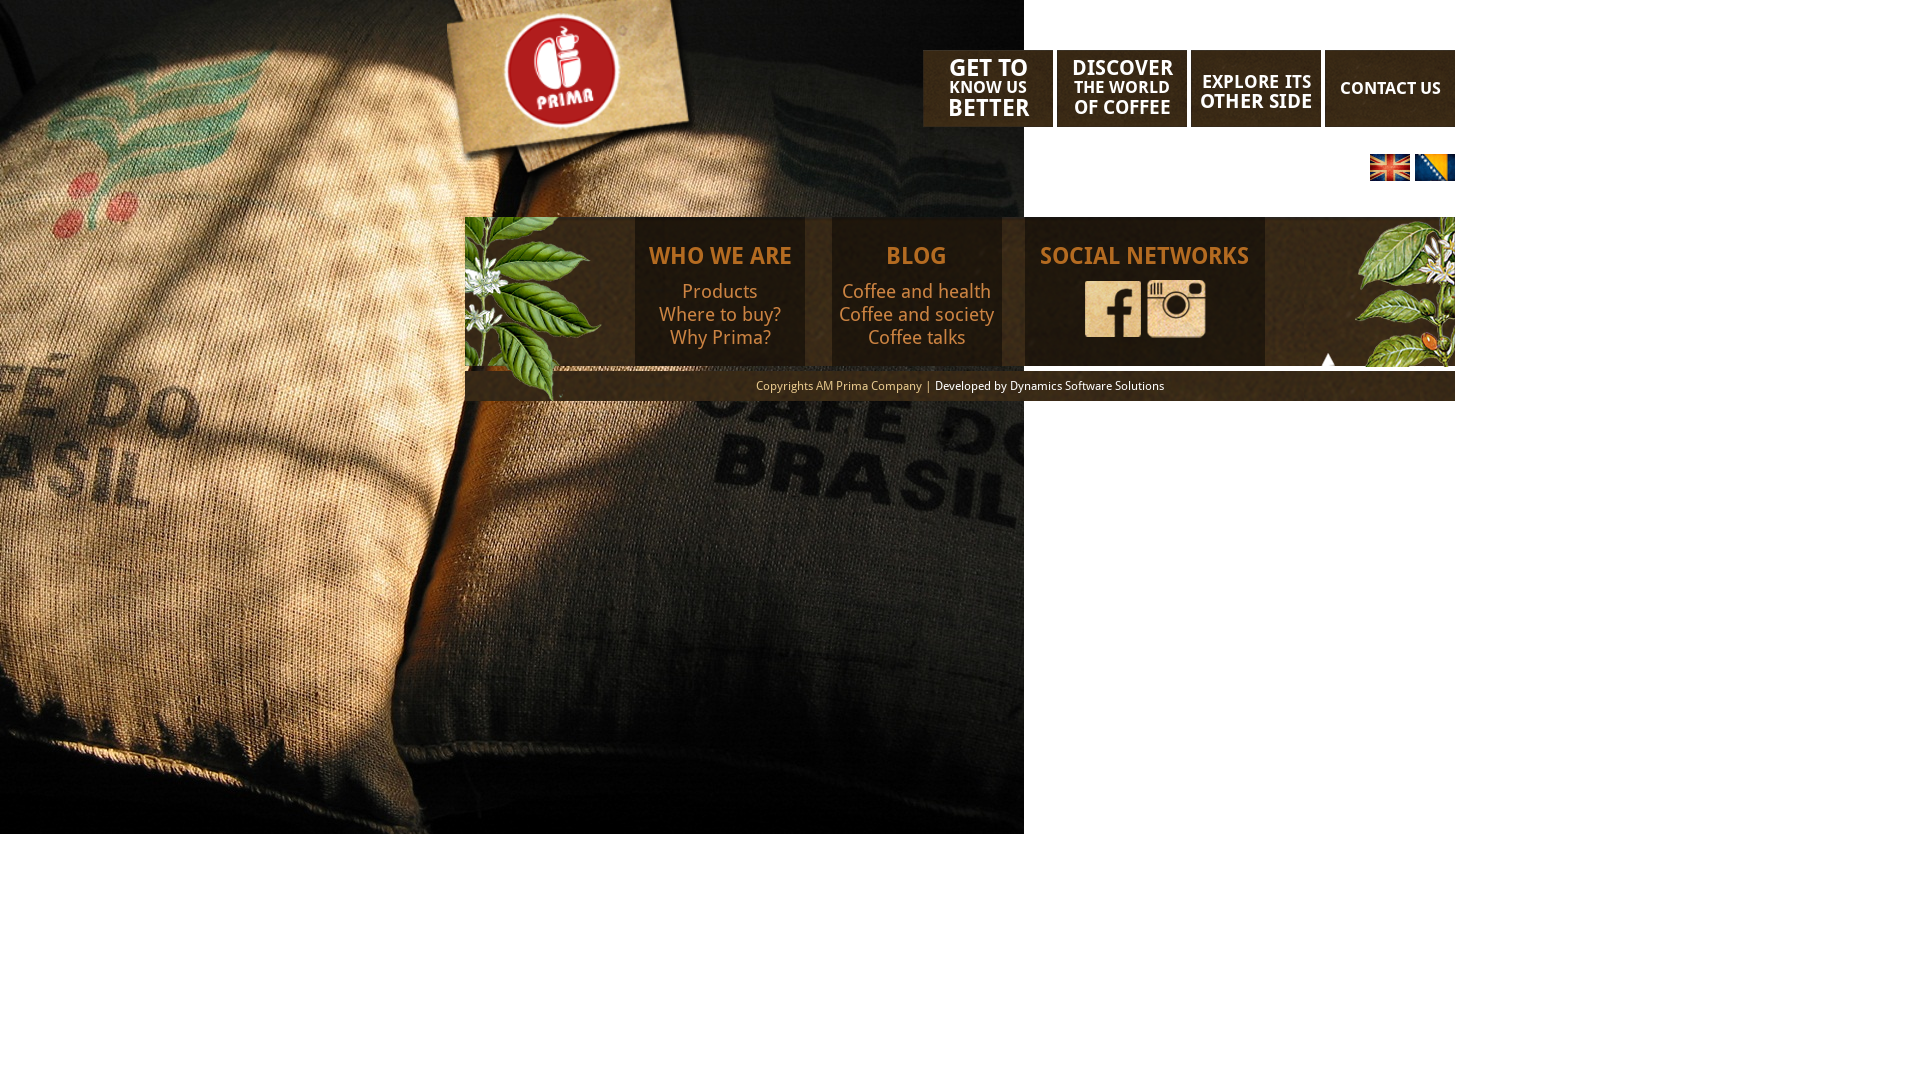 The image size is (1920, 1080). Describe the element at coordinates (720, 292) in the screenshot. I see `Products` at that location.